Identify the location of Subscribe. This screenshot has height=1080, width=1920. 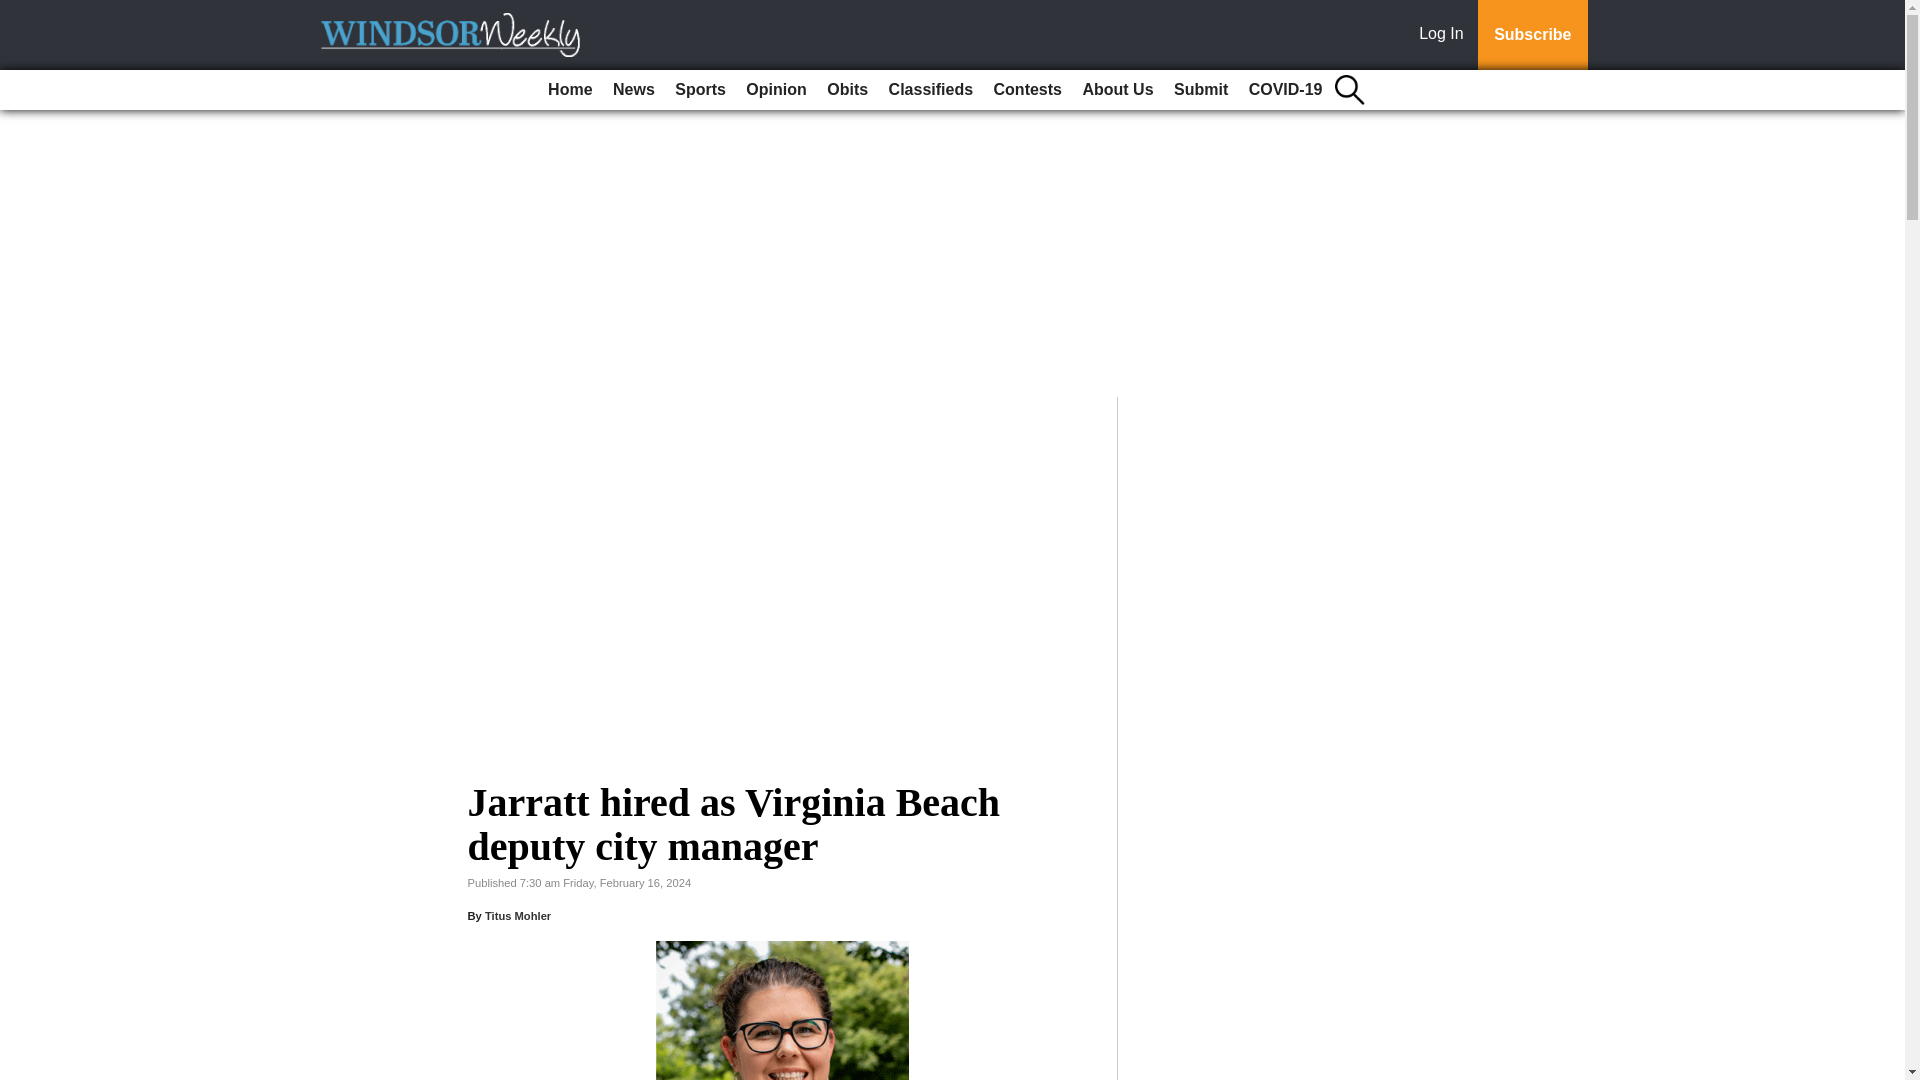
(1532, 35).